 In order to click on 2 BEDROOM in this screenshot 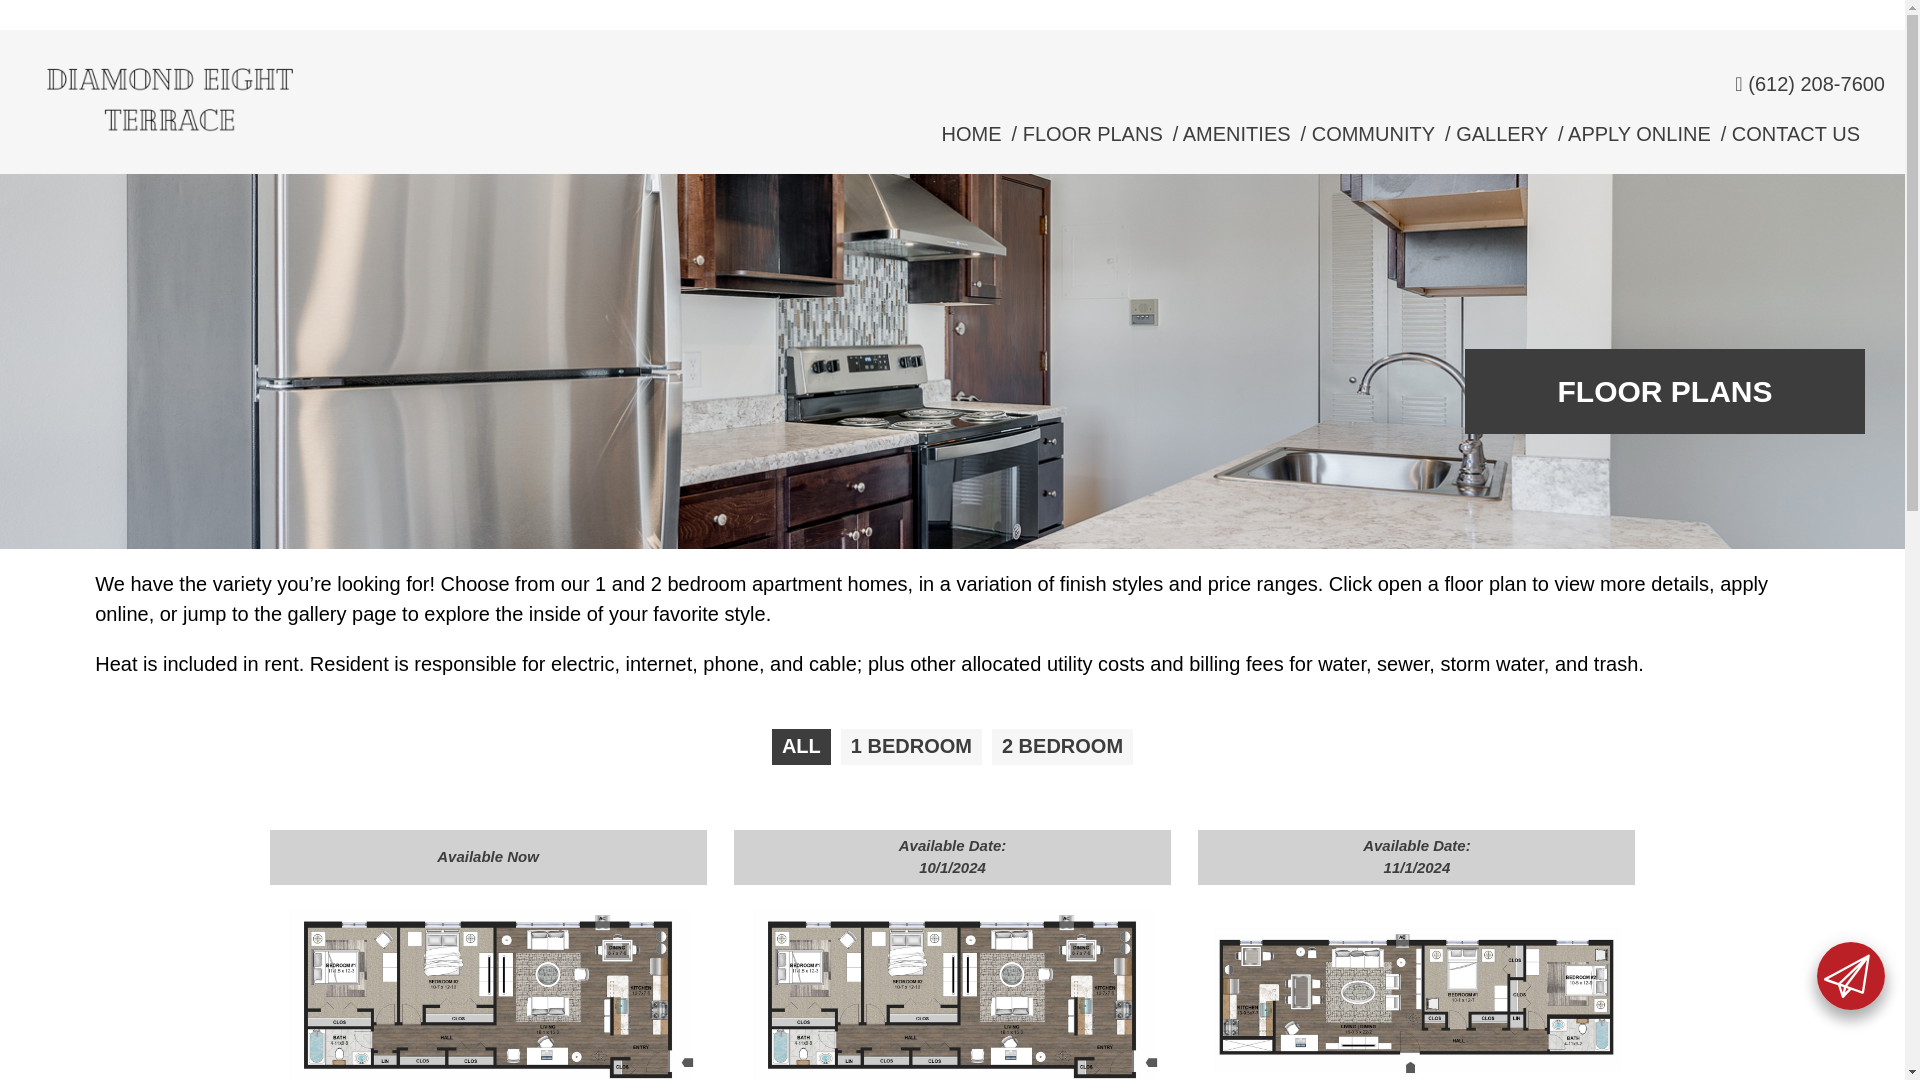, I will do `click(1062, 746)`.